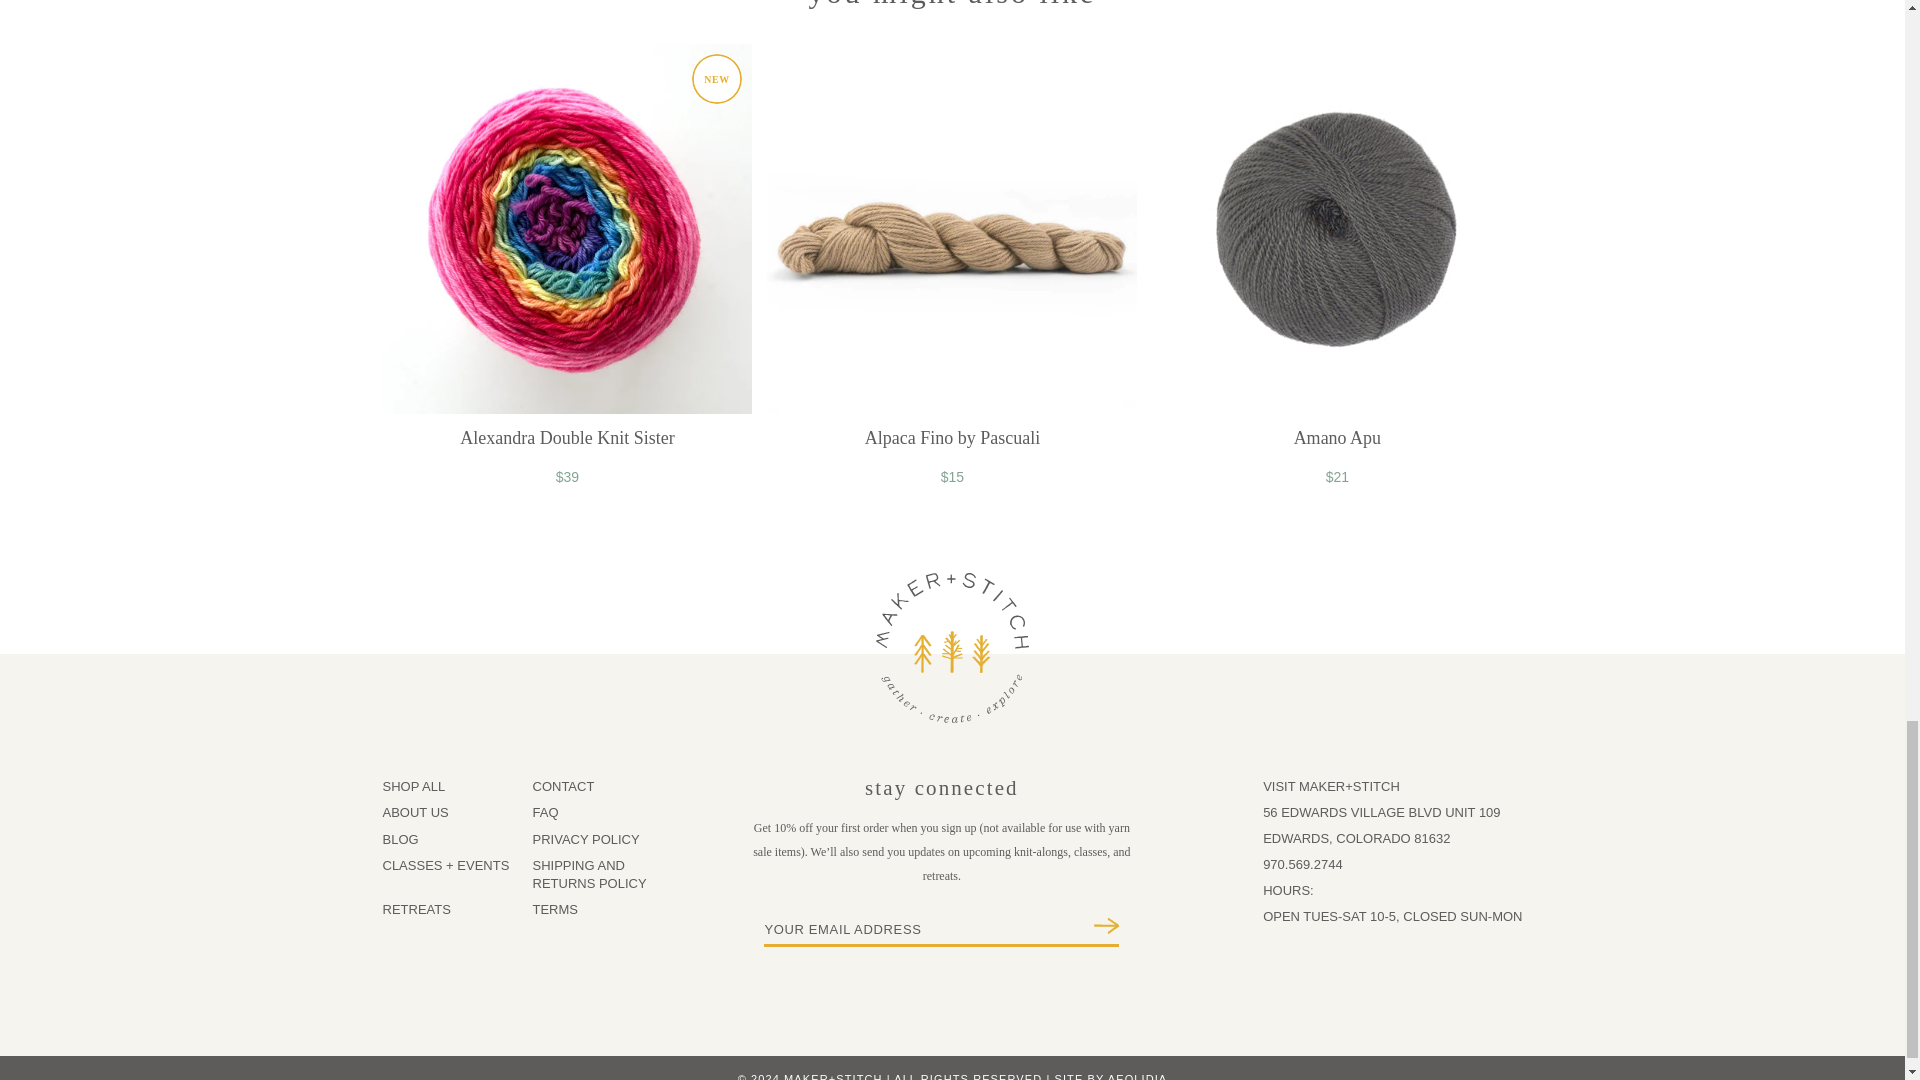  Describe the element at coordinates (1381, 812) in the screenshot. I see `Contact Us` at that location.